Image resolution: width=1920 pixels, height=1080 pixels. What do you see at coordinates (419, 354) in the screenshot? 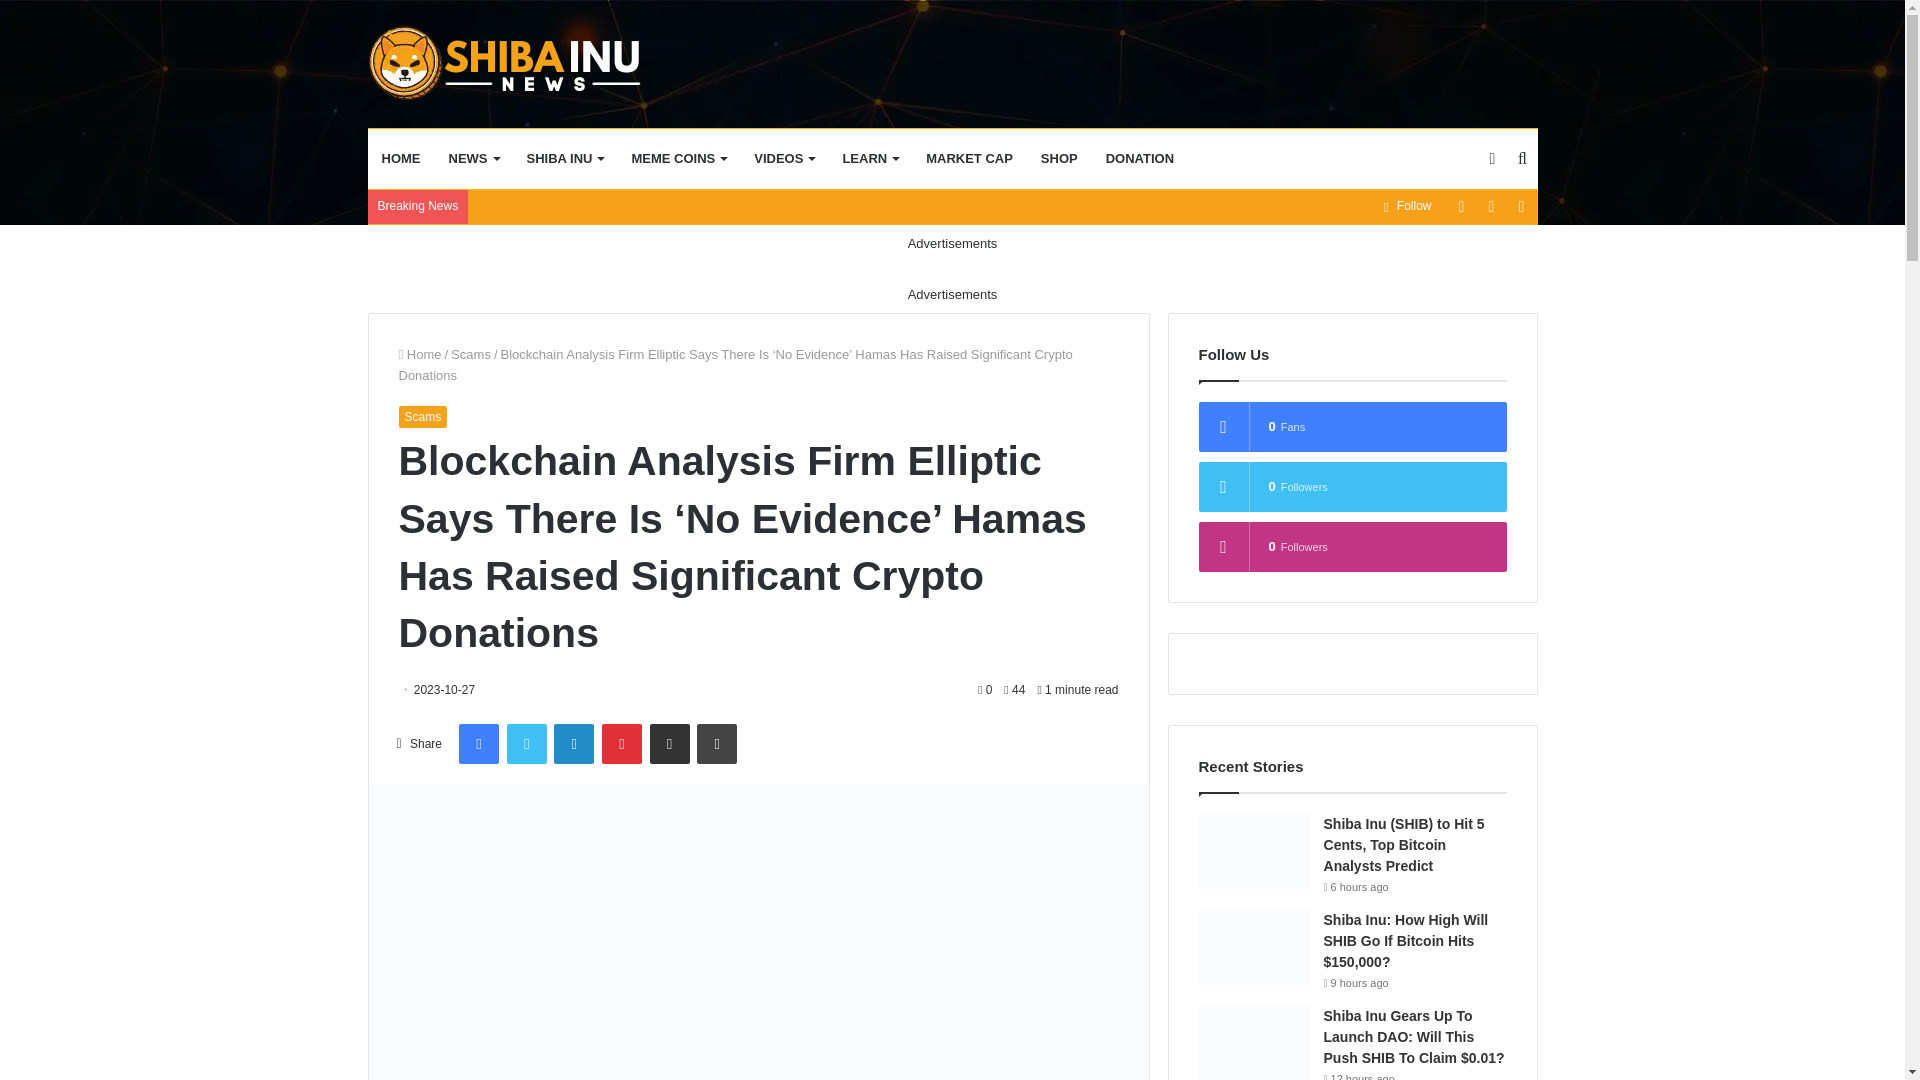
I see `Home` at bounding box center [419, 354].